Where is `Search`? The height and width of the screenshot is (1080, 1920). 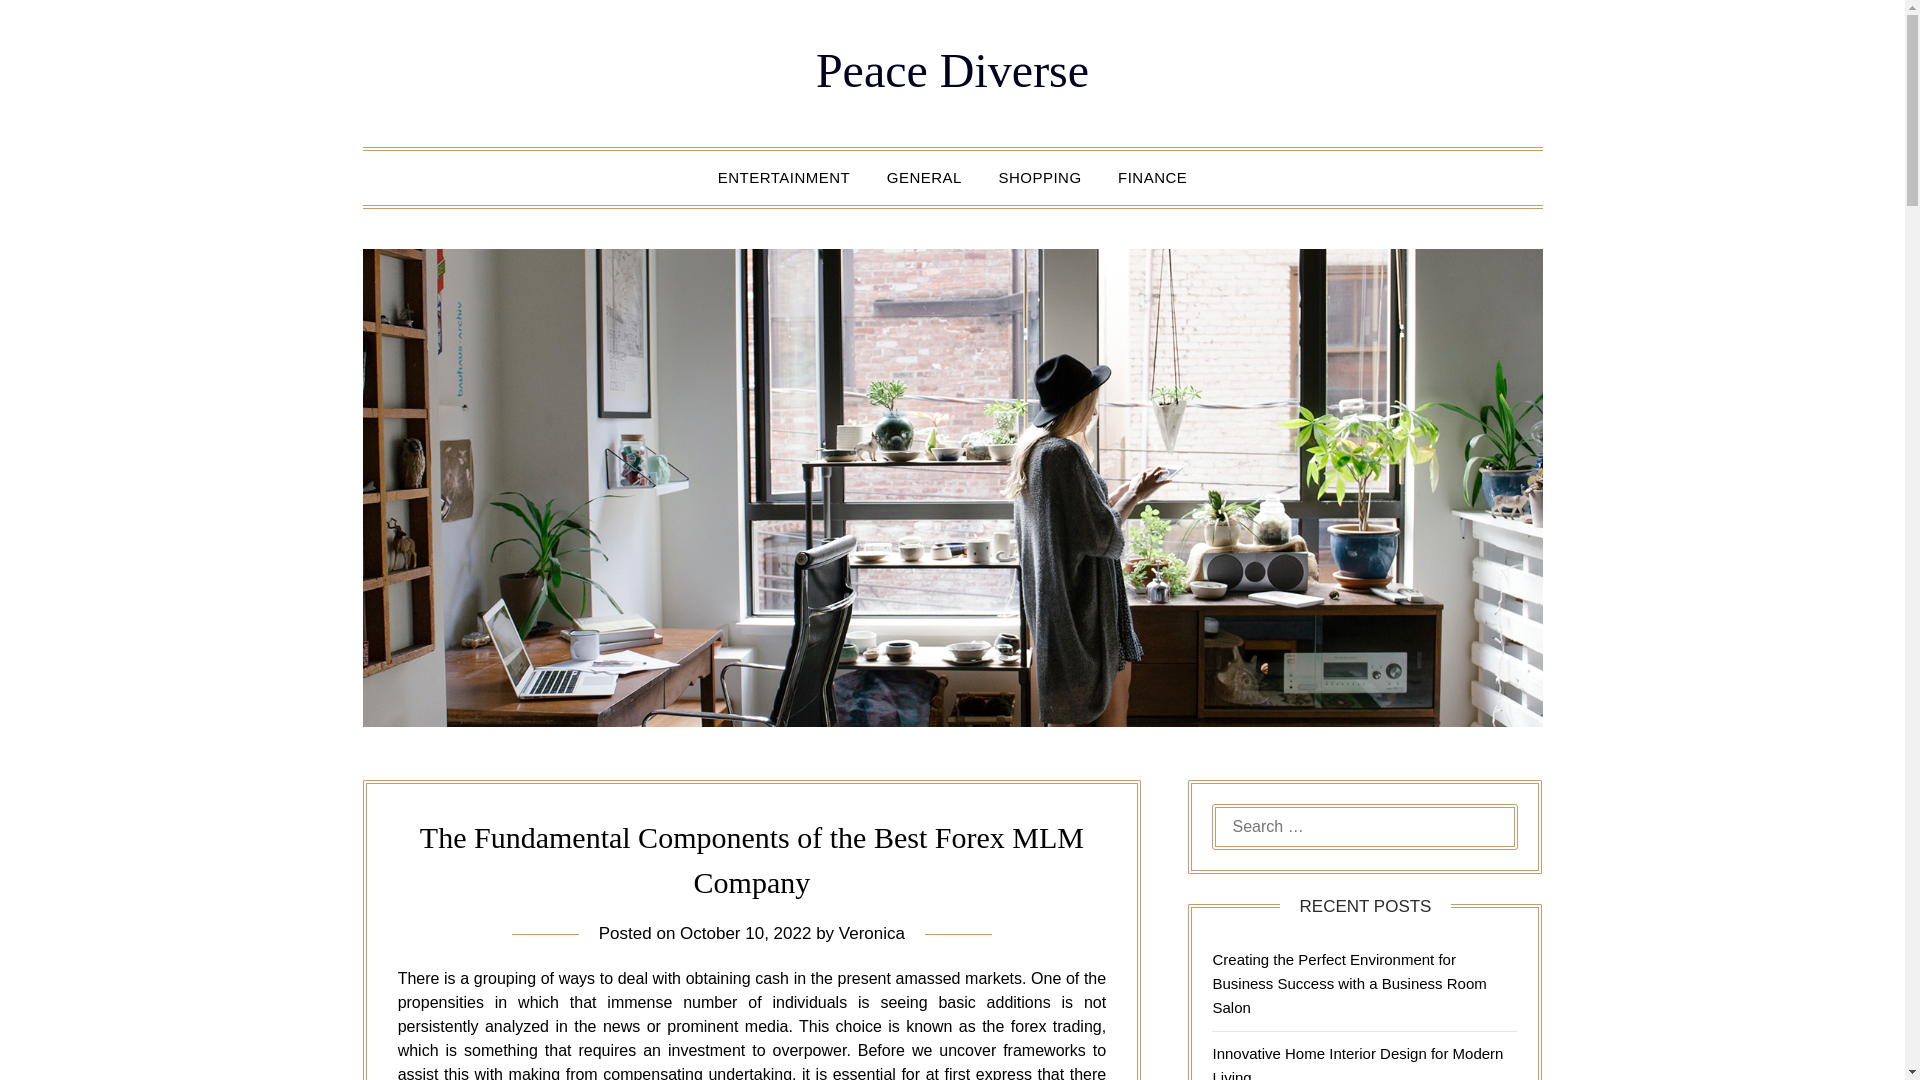 Search is located at coordinates (50, 29).